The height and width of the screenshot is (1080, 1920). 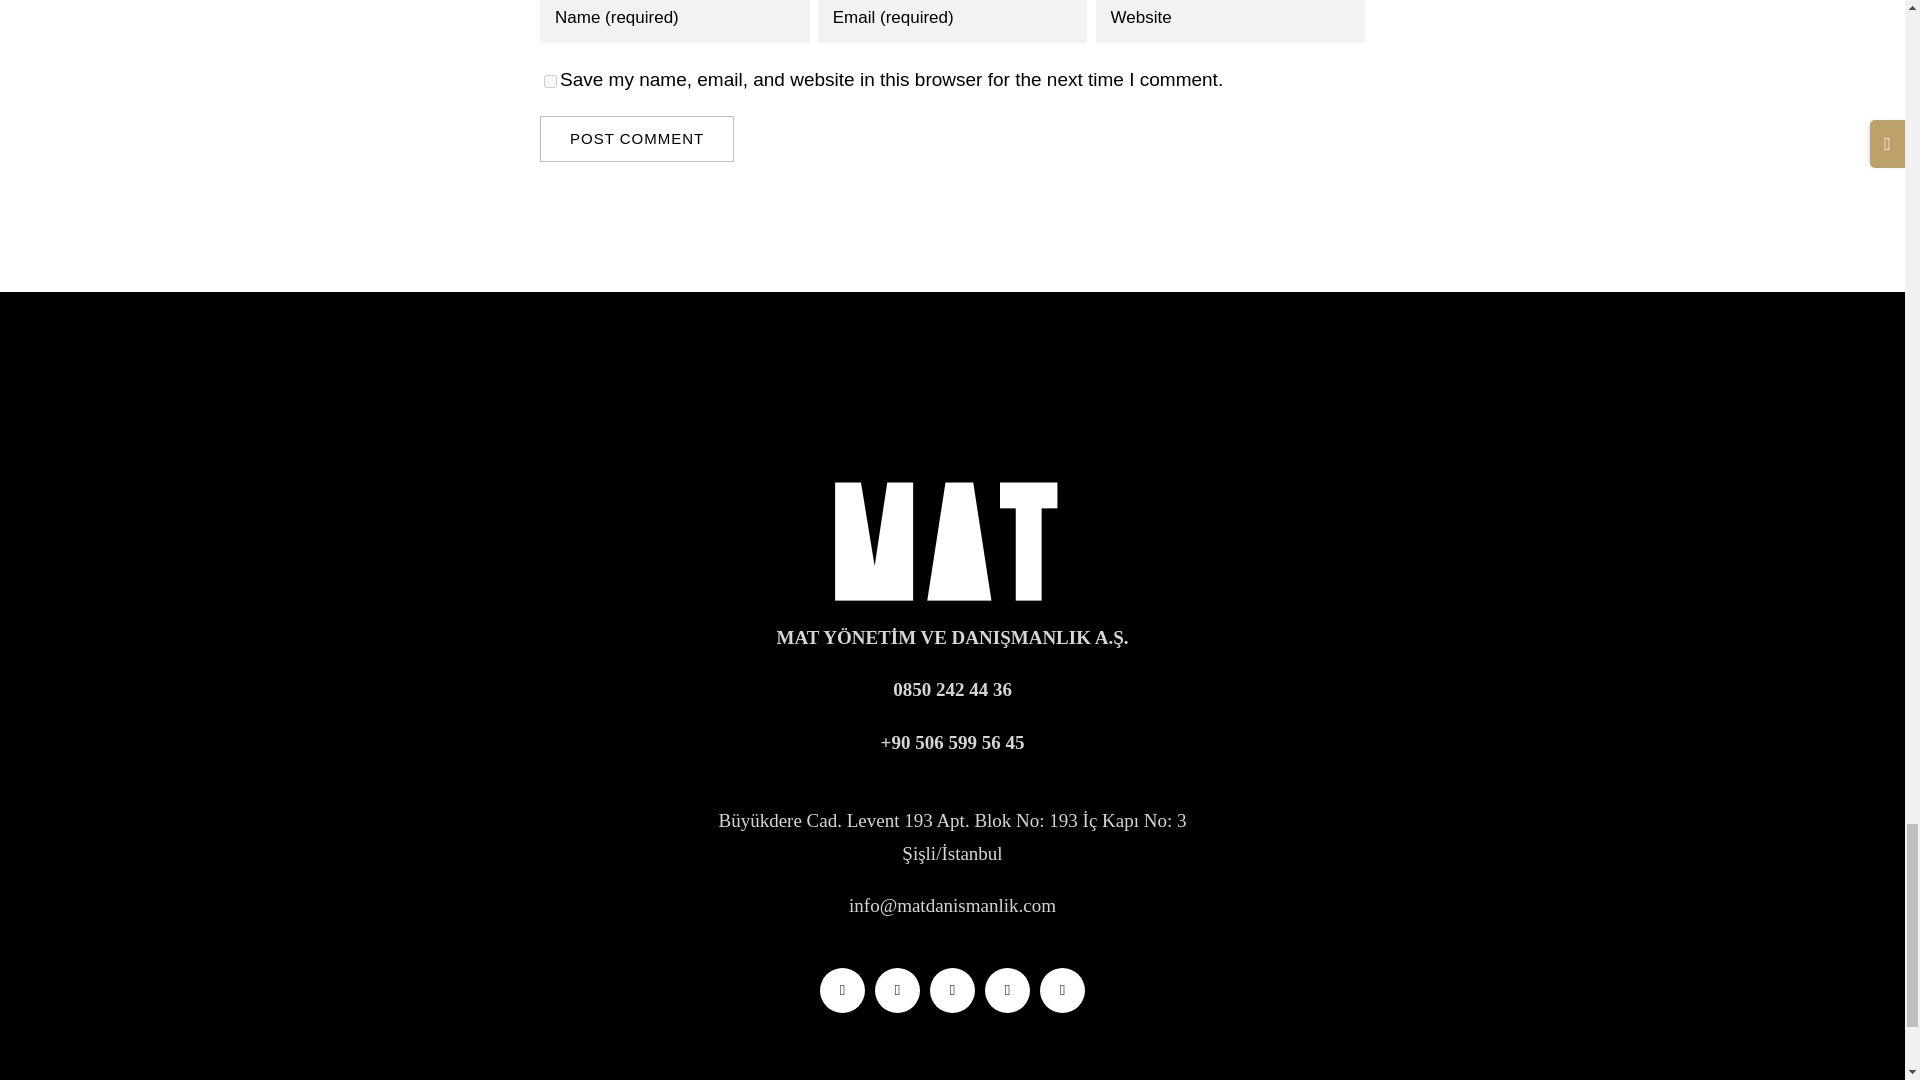 What do you see at coordinates (842, 990) in the screenshot?
I see `Twitter` at bounding box center [842, 990].